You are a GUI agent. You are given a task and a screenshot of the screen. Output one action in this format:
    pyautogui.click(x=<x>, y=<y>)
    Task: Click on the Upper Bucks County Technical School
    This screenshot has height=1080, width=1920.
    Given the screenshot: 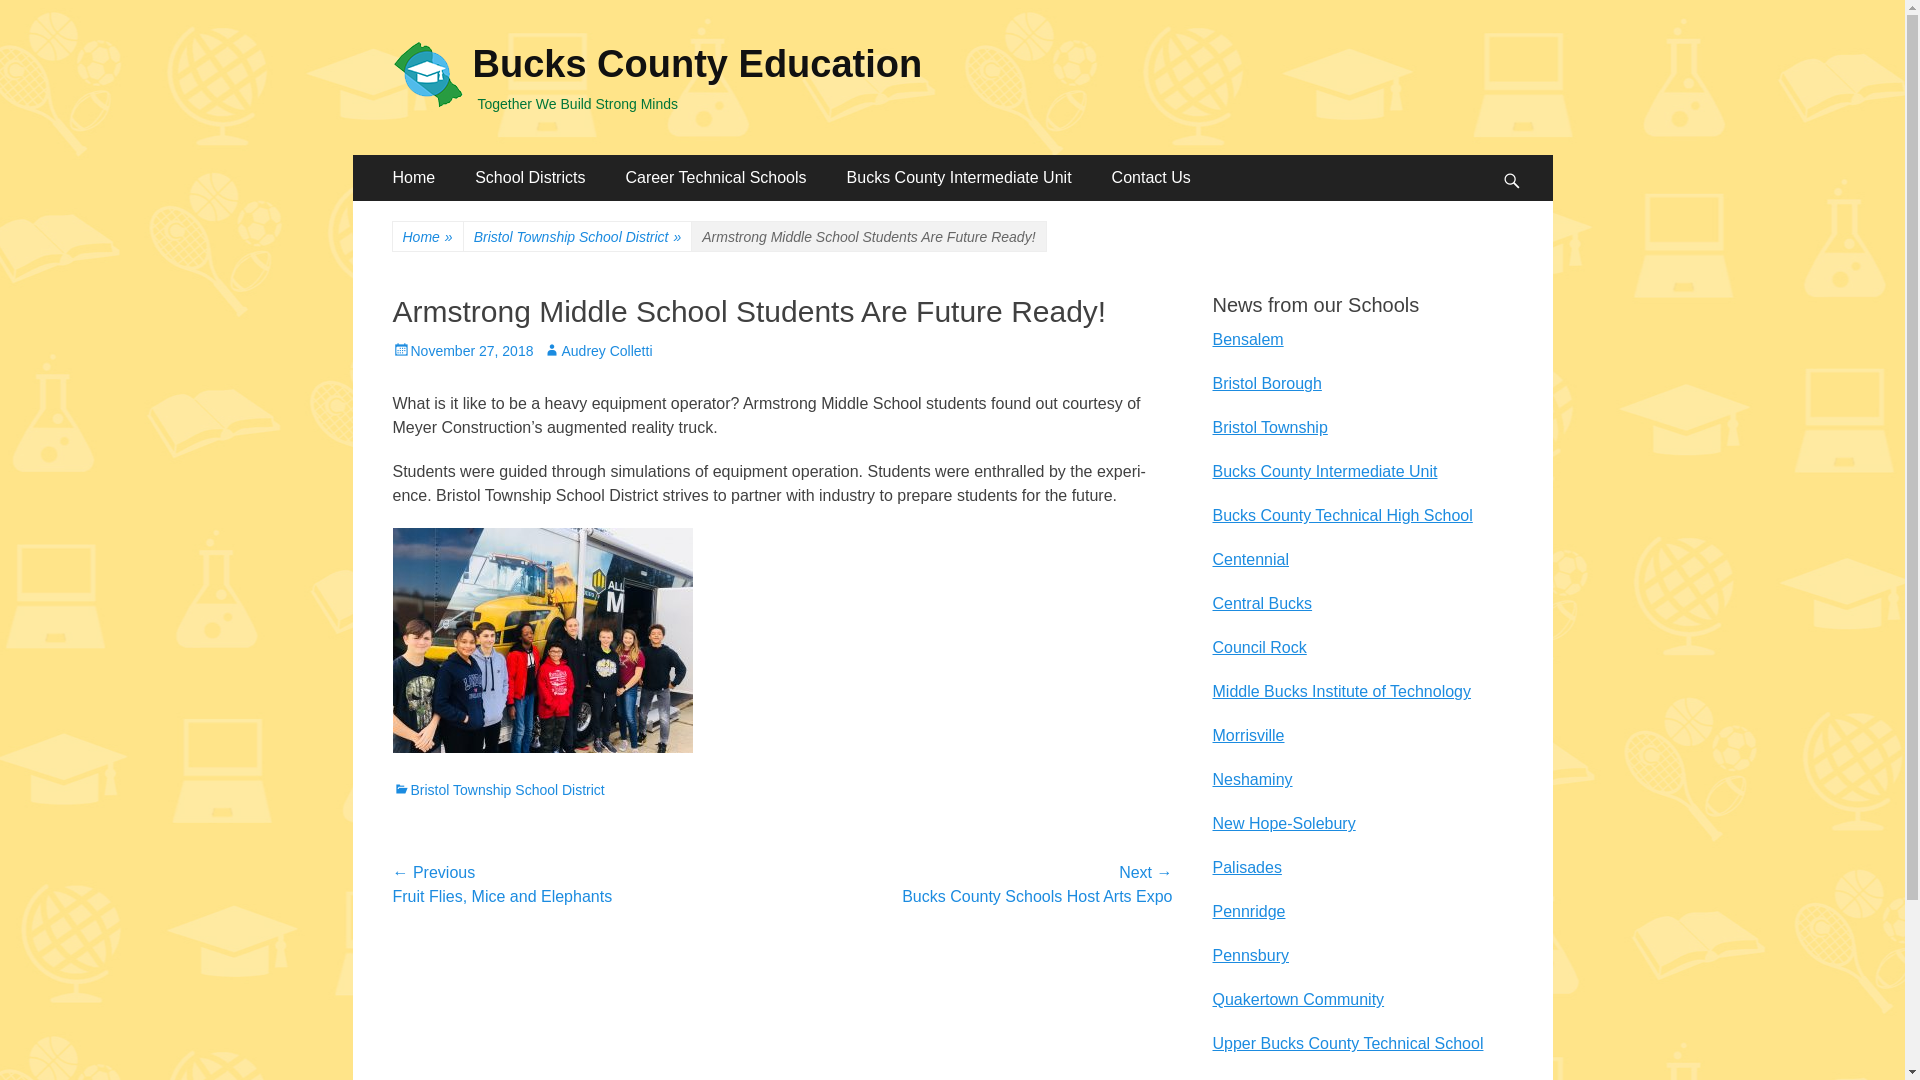 What is the action you would take?
    pyautogui.click(x=1346, y=1042)
    